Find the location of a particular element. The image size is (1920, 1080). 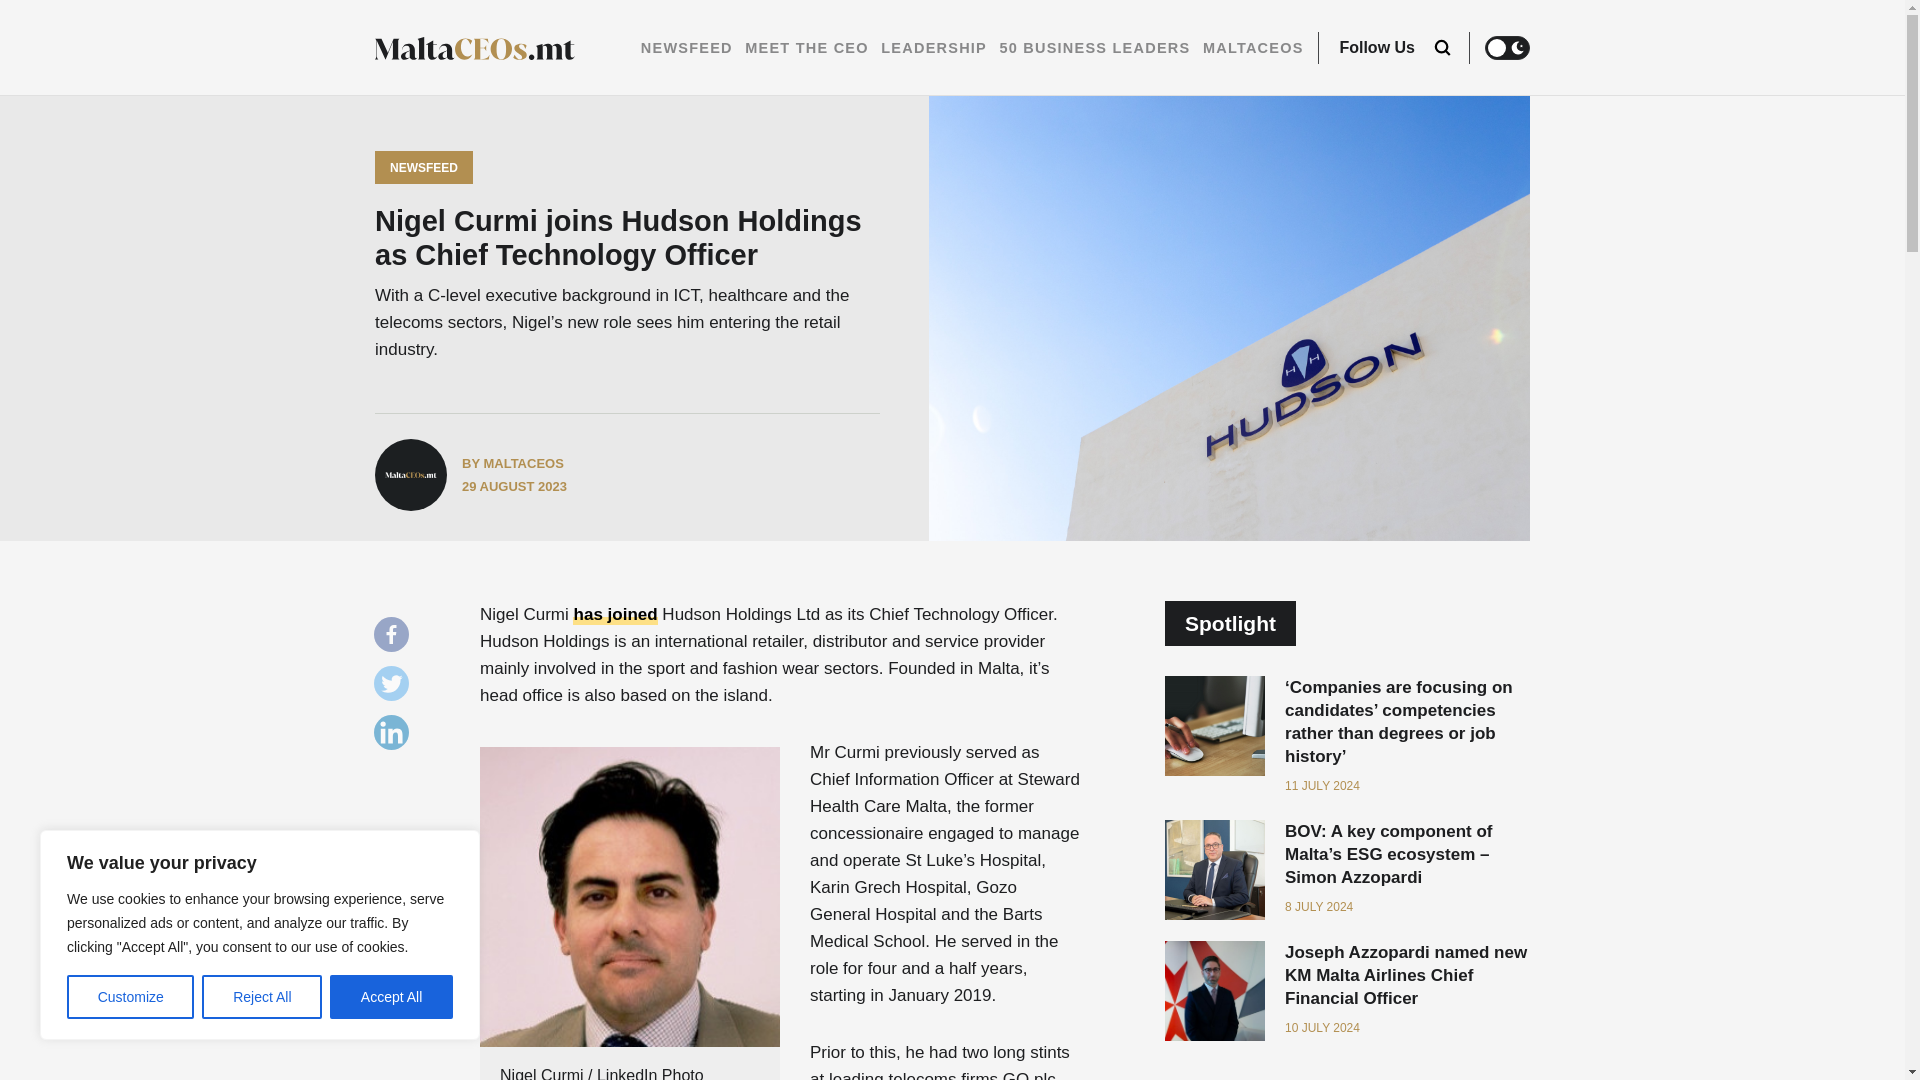

Accept All is located at coordinates (392, 997).